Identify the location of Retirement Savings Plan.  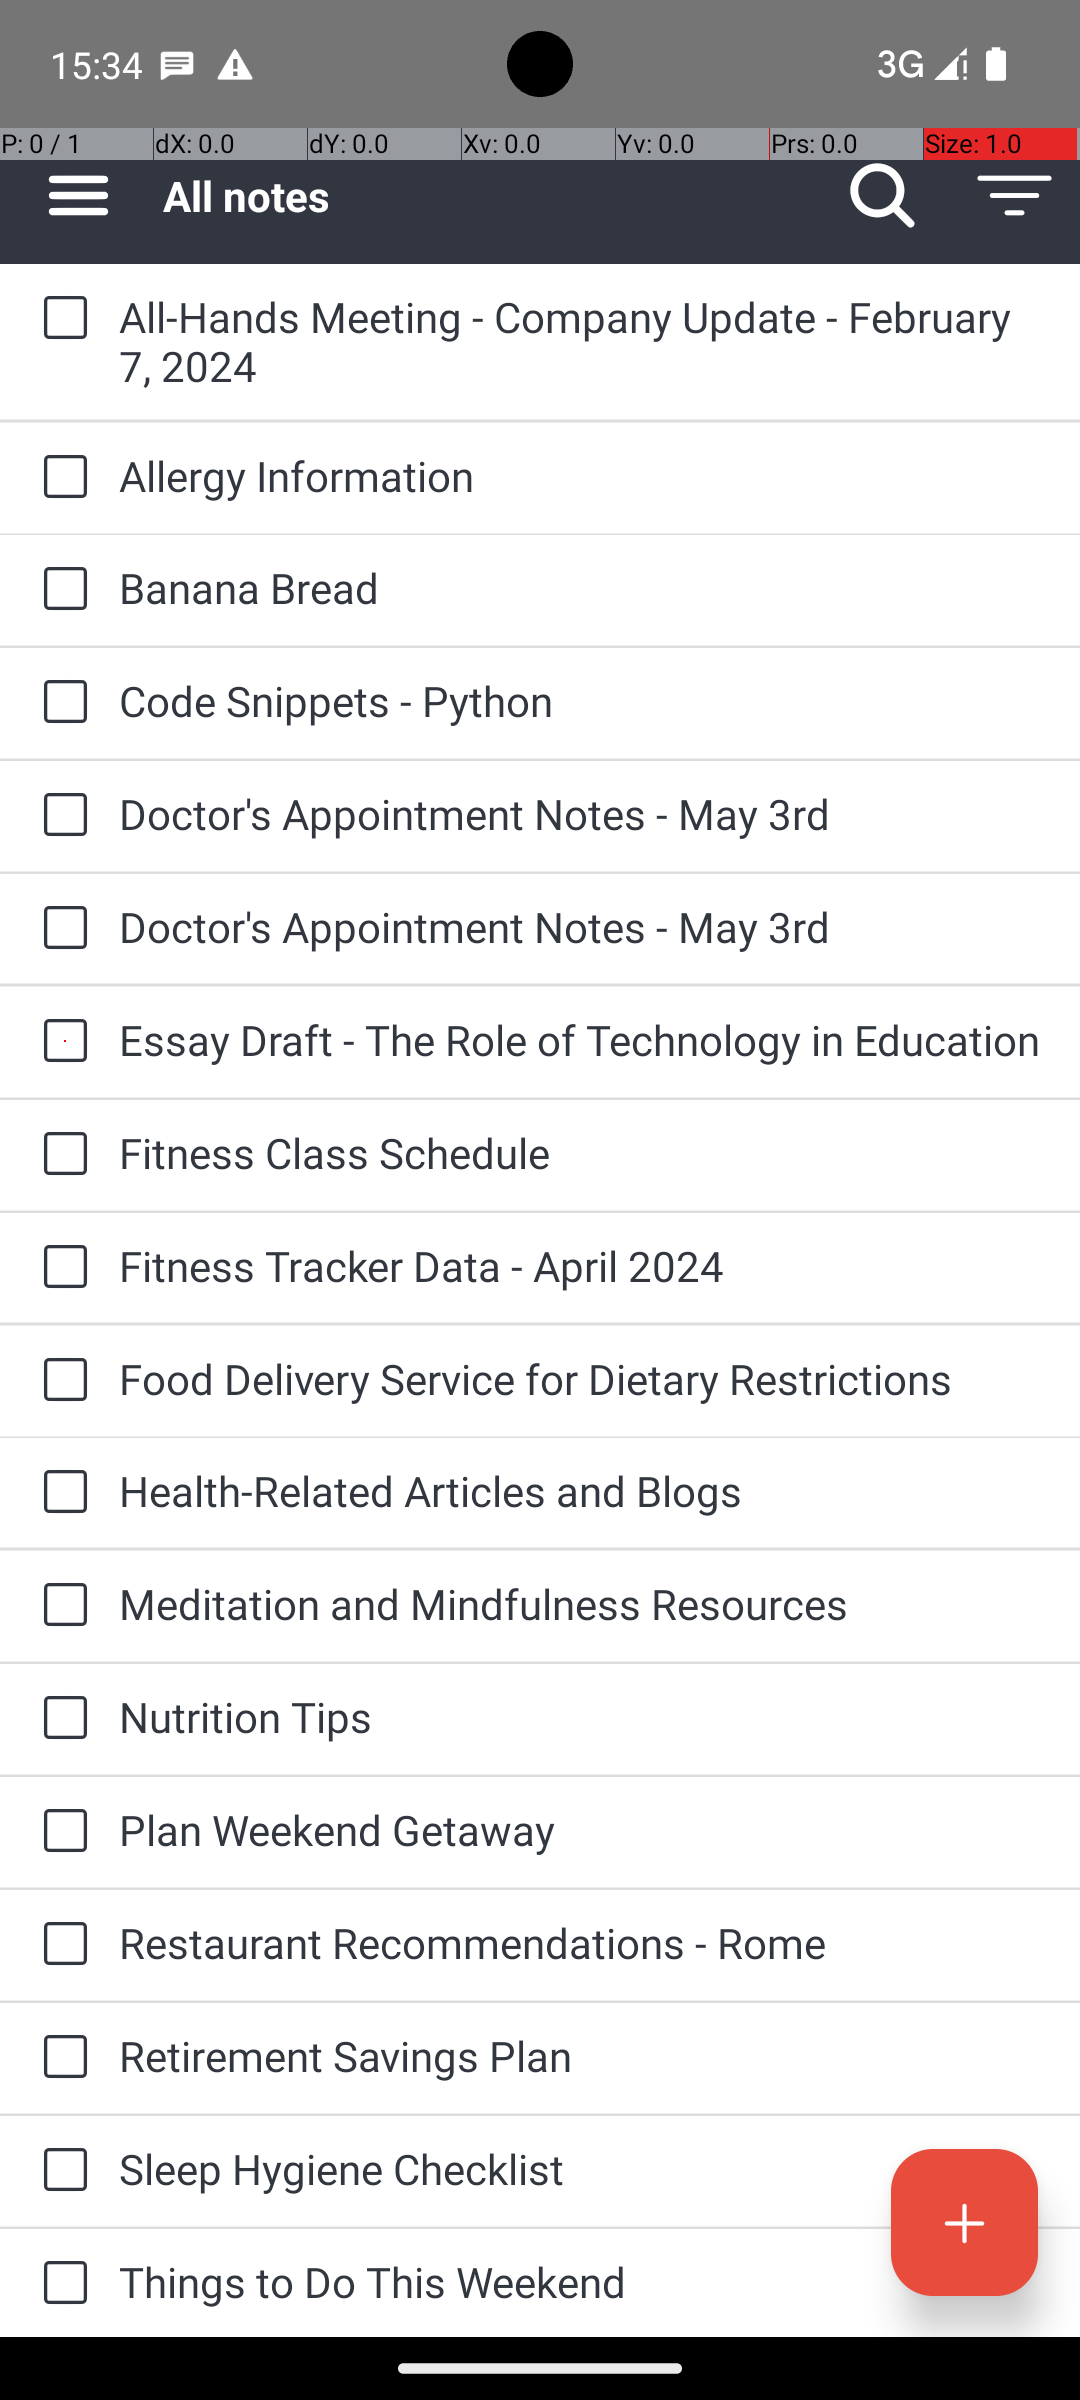
(580, 2056).